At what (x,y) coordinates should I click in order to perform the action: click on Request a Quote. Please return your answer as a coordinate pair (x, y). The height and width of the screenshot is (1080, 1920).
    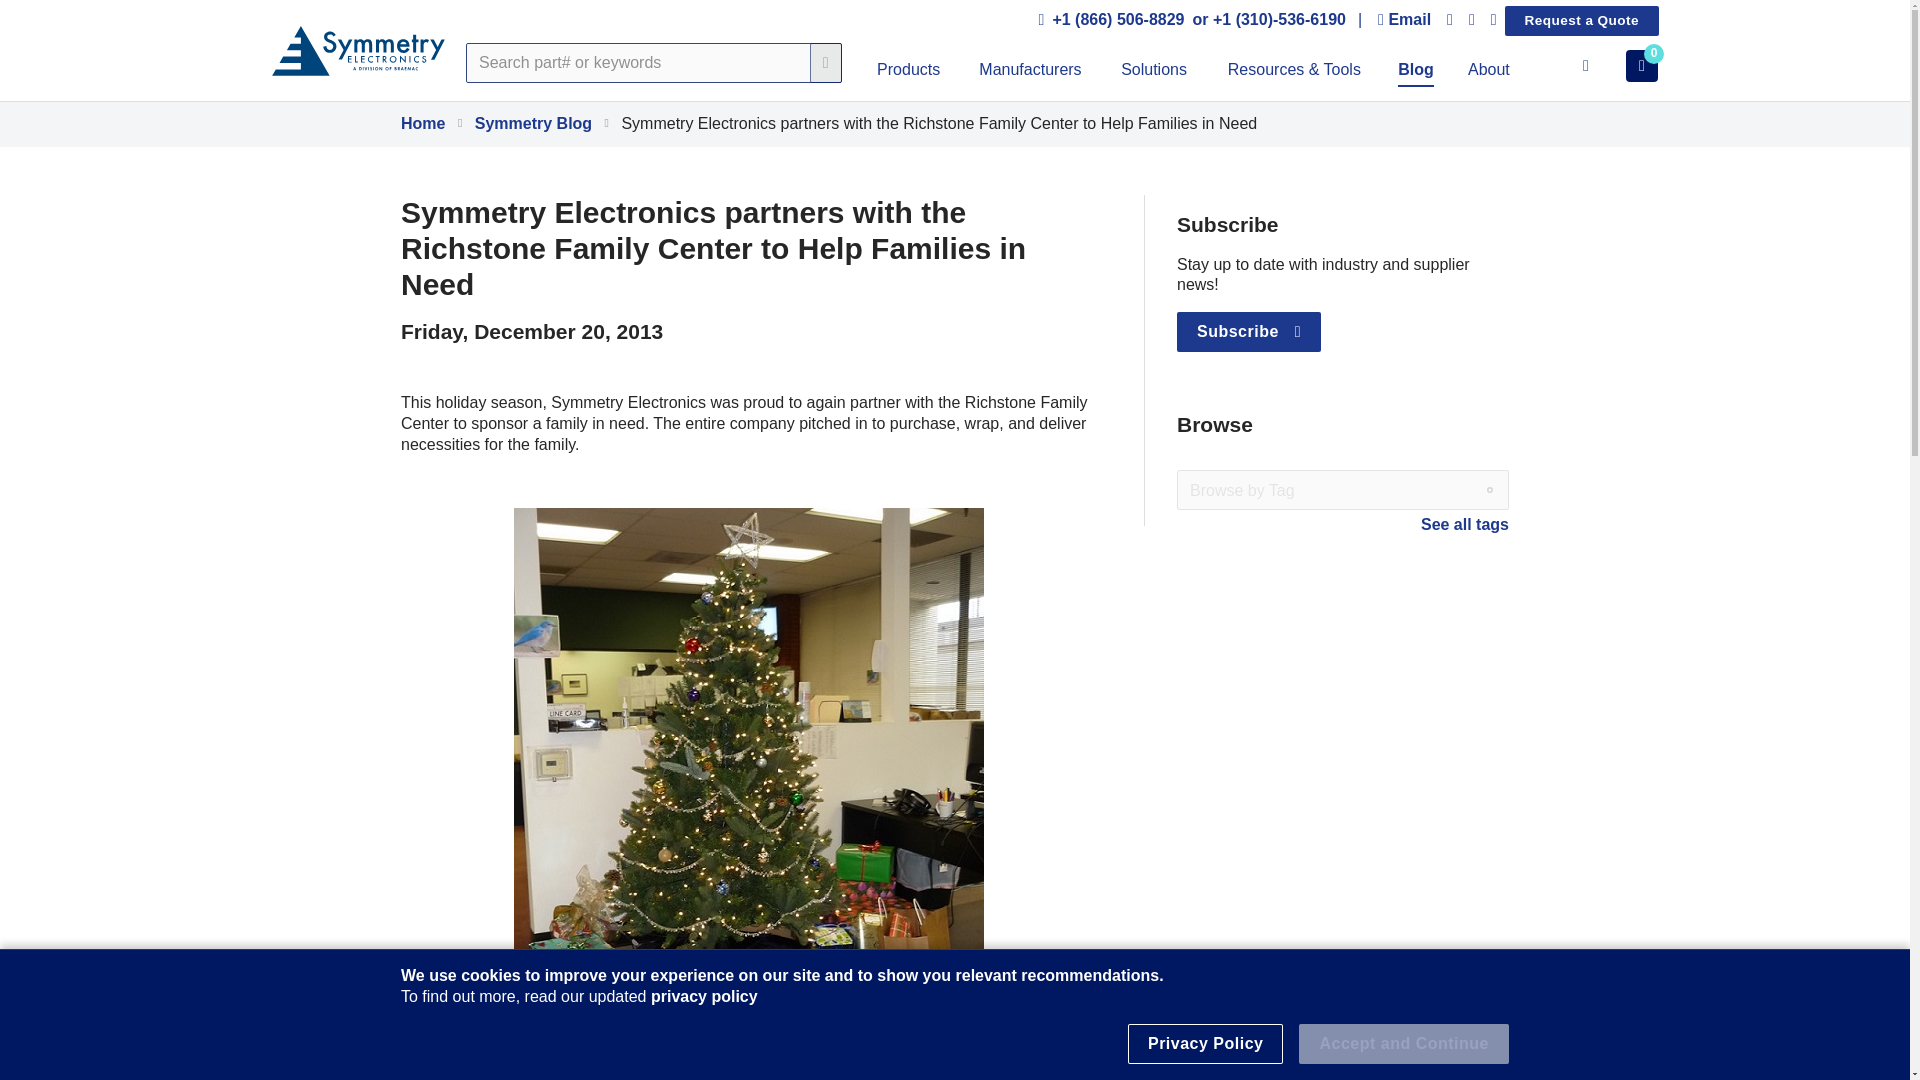
    Looking at the image, I should click on (1582, 20).